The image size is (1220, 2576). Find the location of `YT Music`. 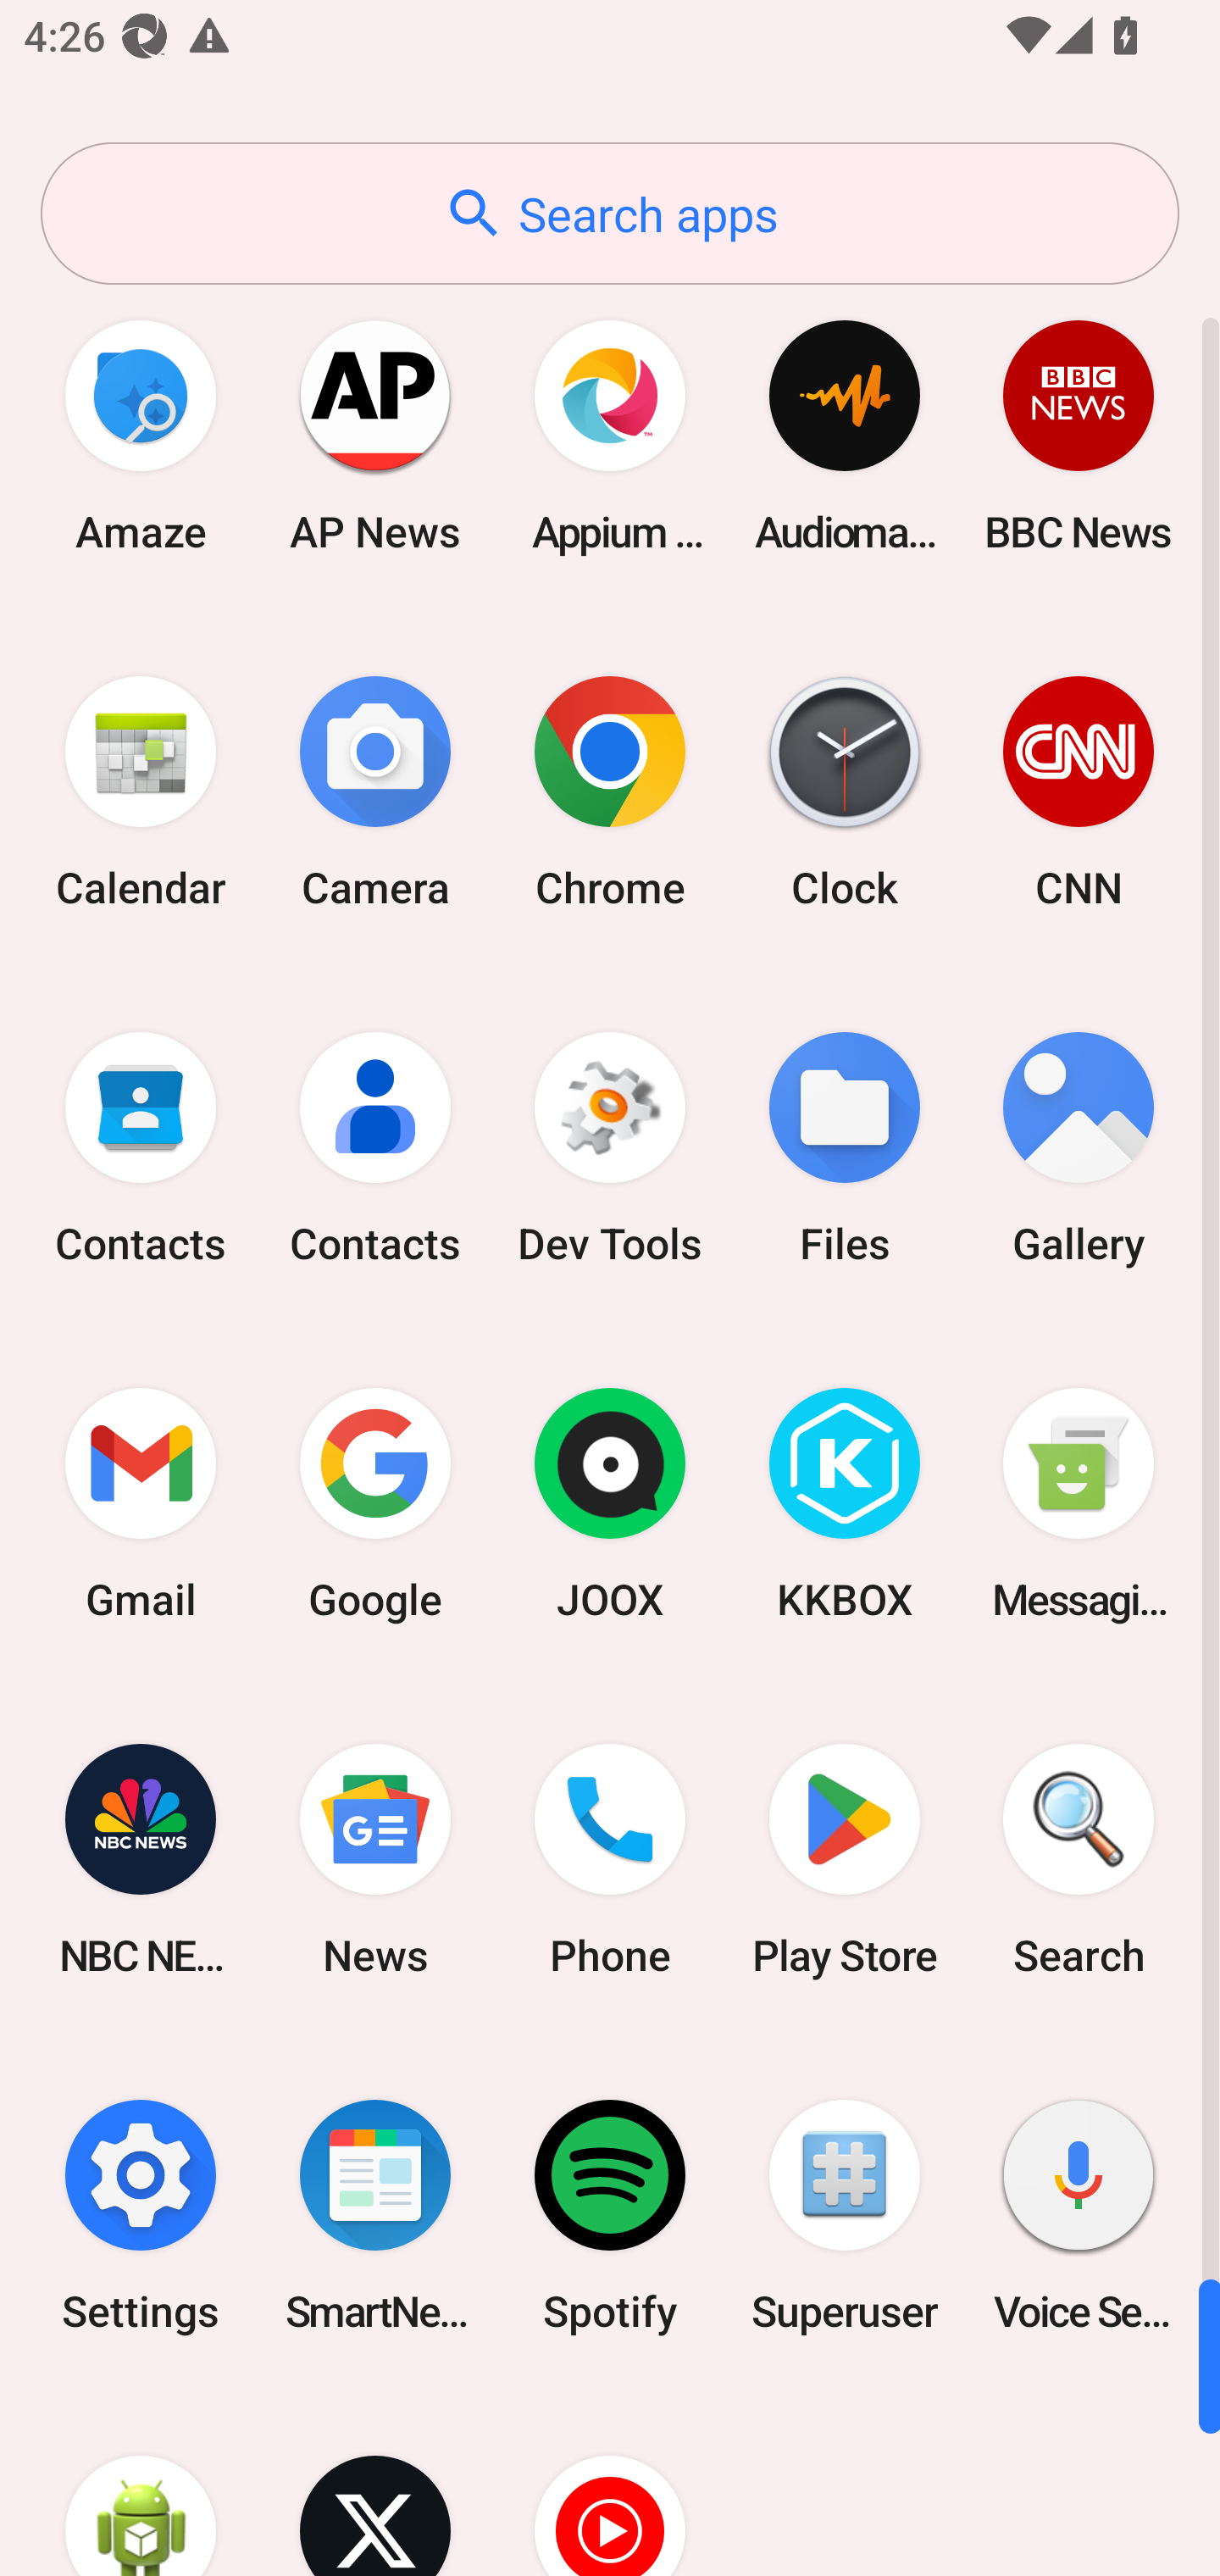

YT Music is located at coordinates (610, 2484).